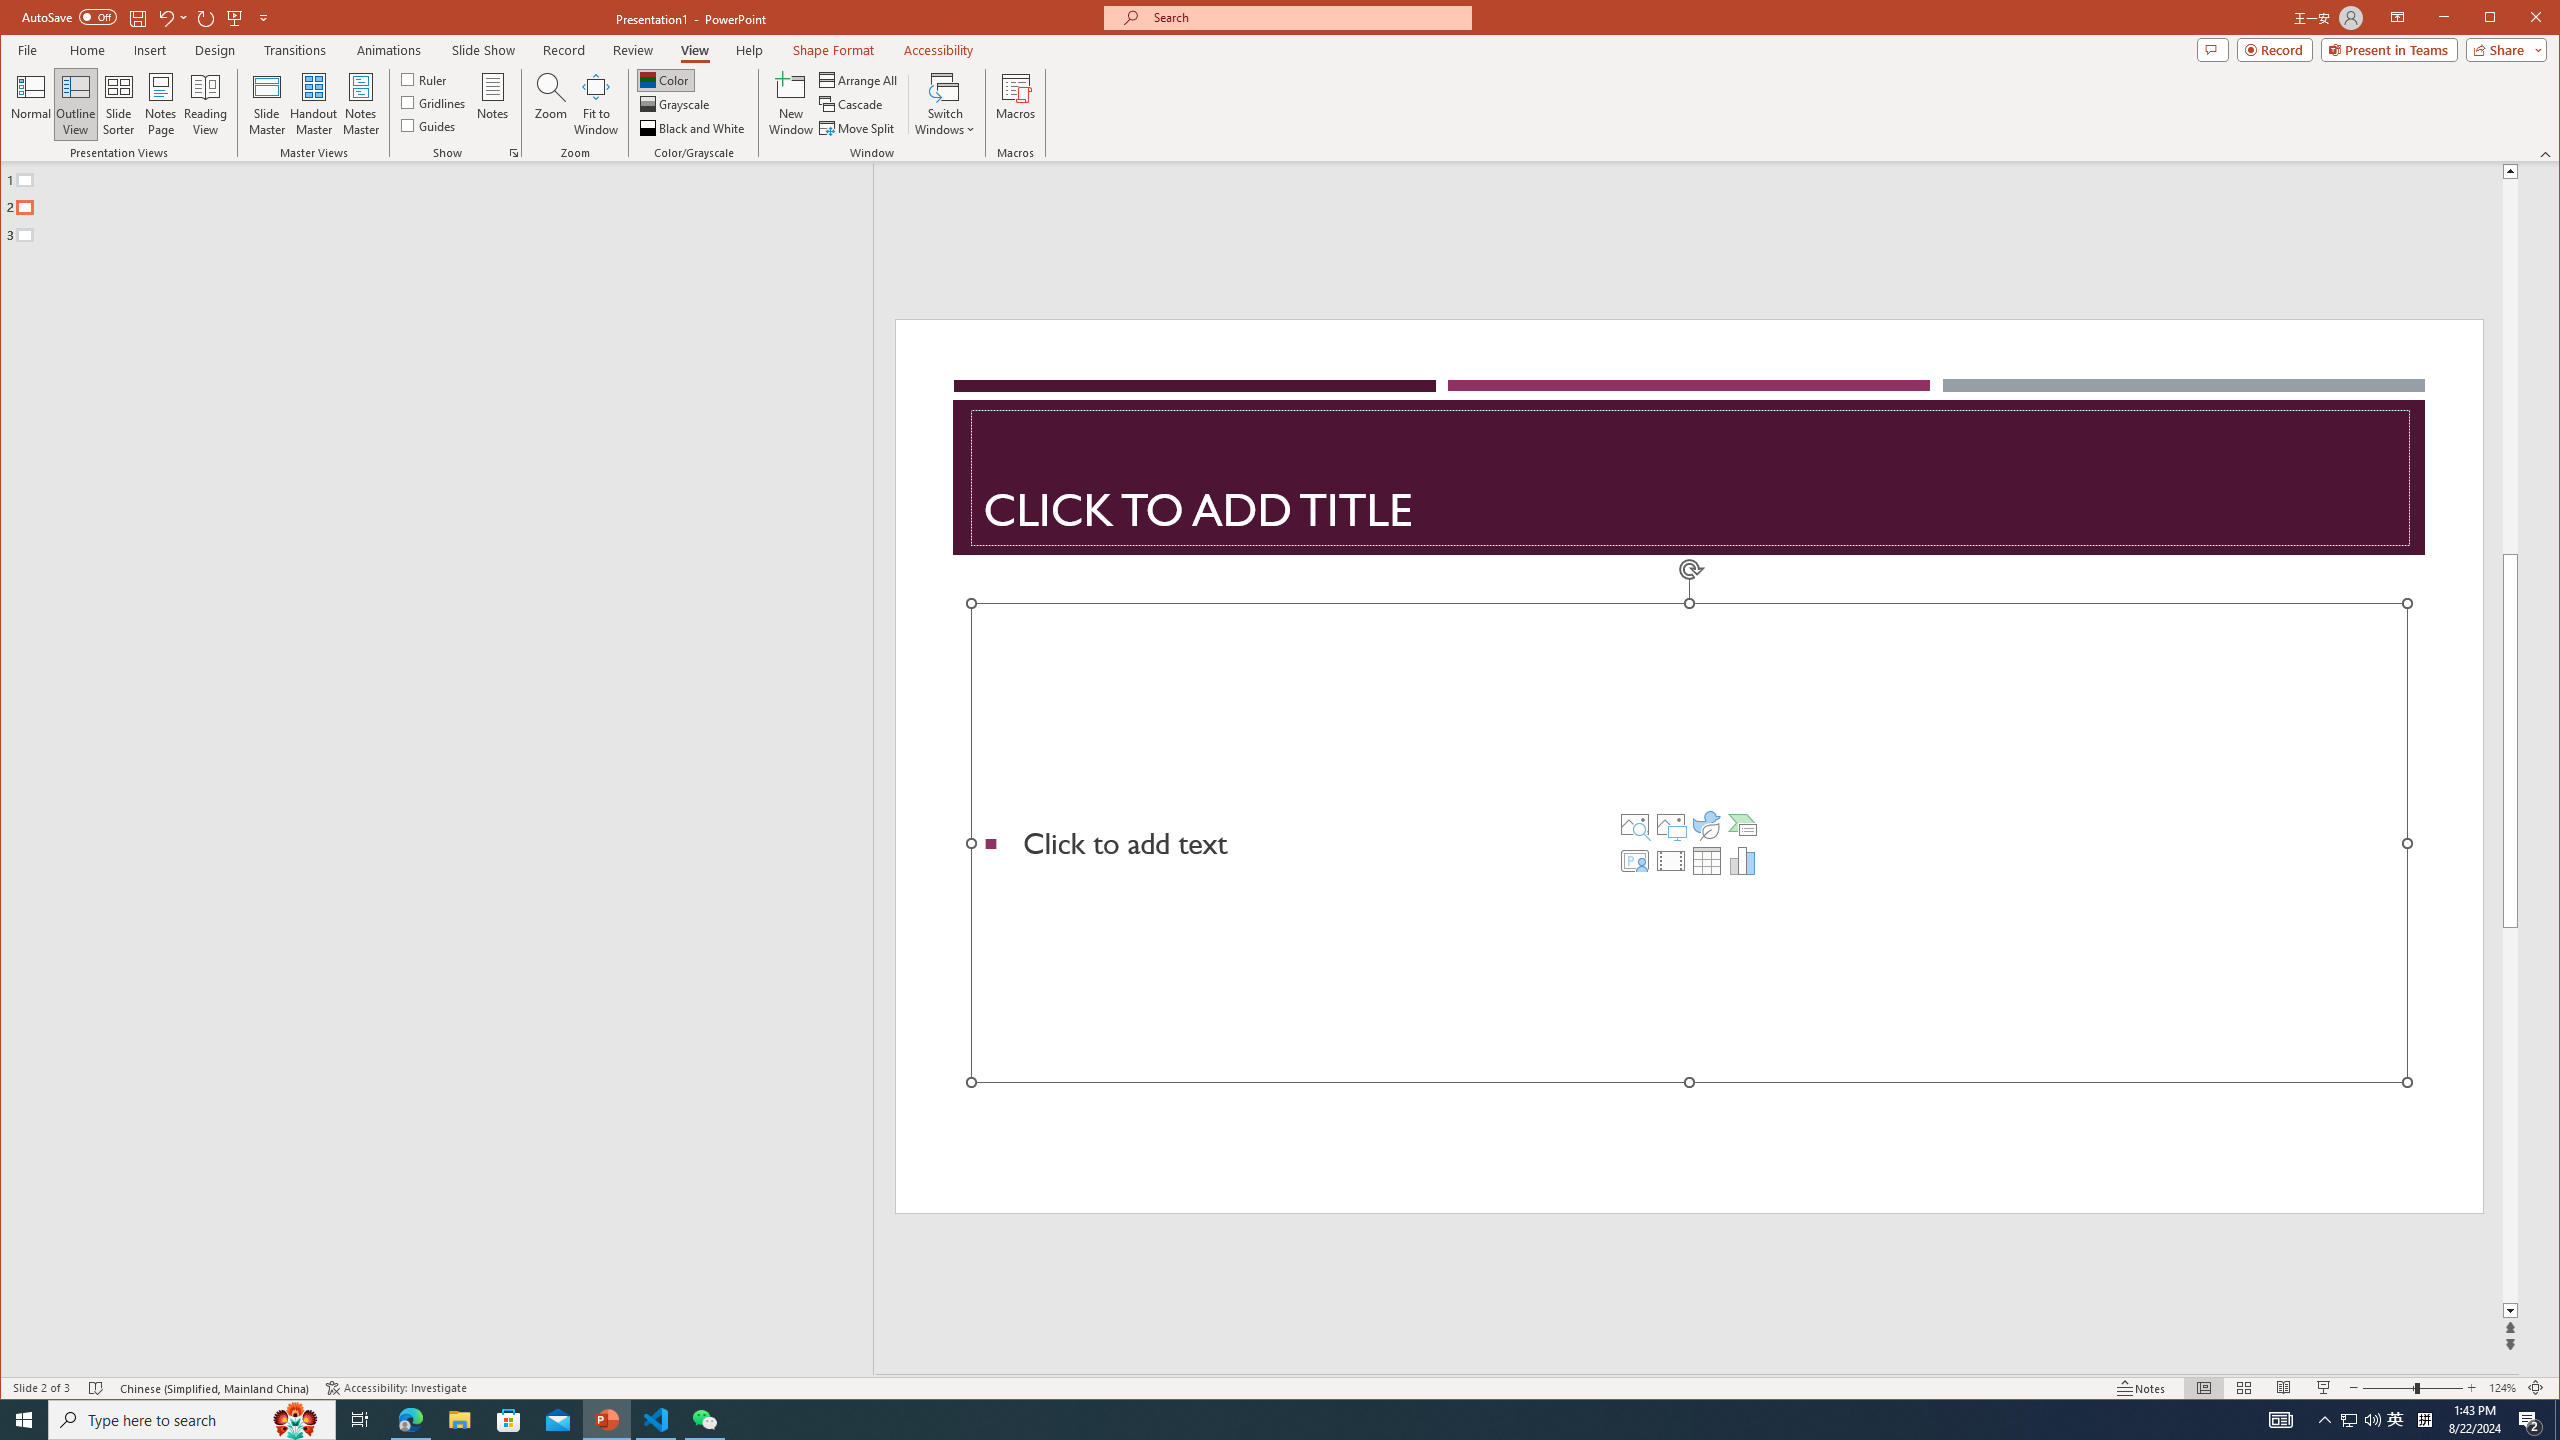 The width and height of the screenshot is (2560, 1440). Describe the element at coordinates (2530, 1420) in the screenshot. I see `Action Center, 2 new notifications` at that location.